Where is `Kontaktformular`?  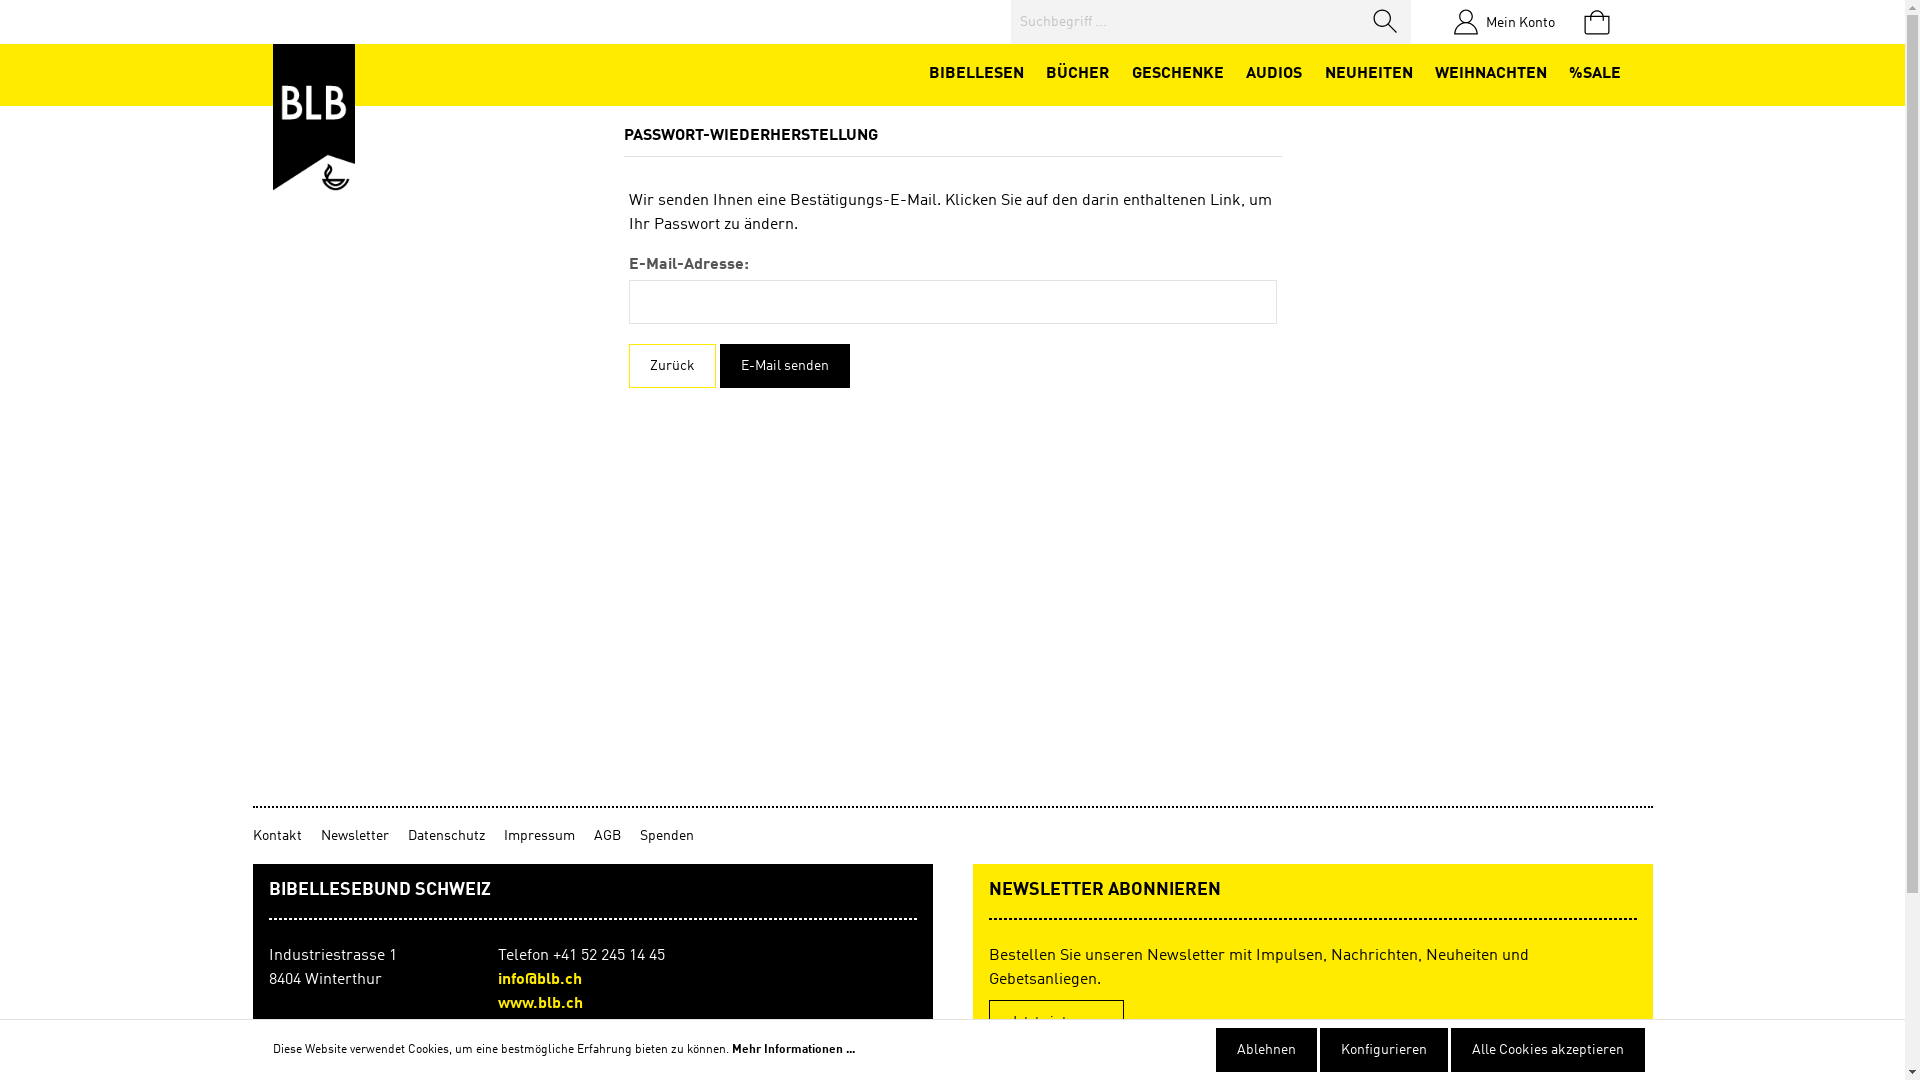
Kontaktformular is located at coordinates (450, 1036).